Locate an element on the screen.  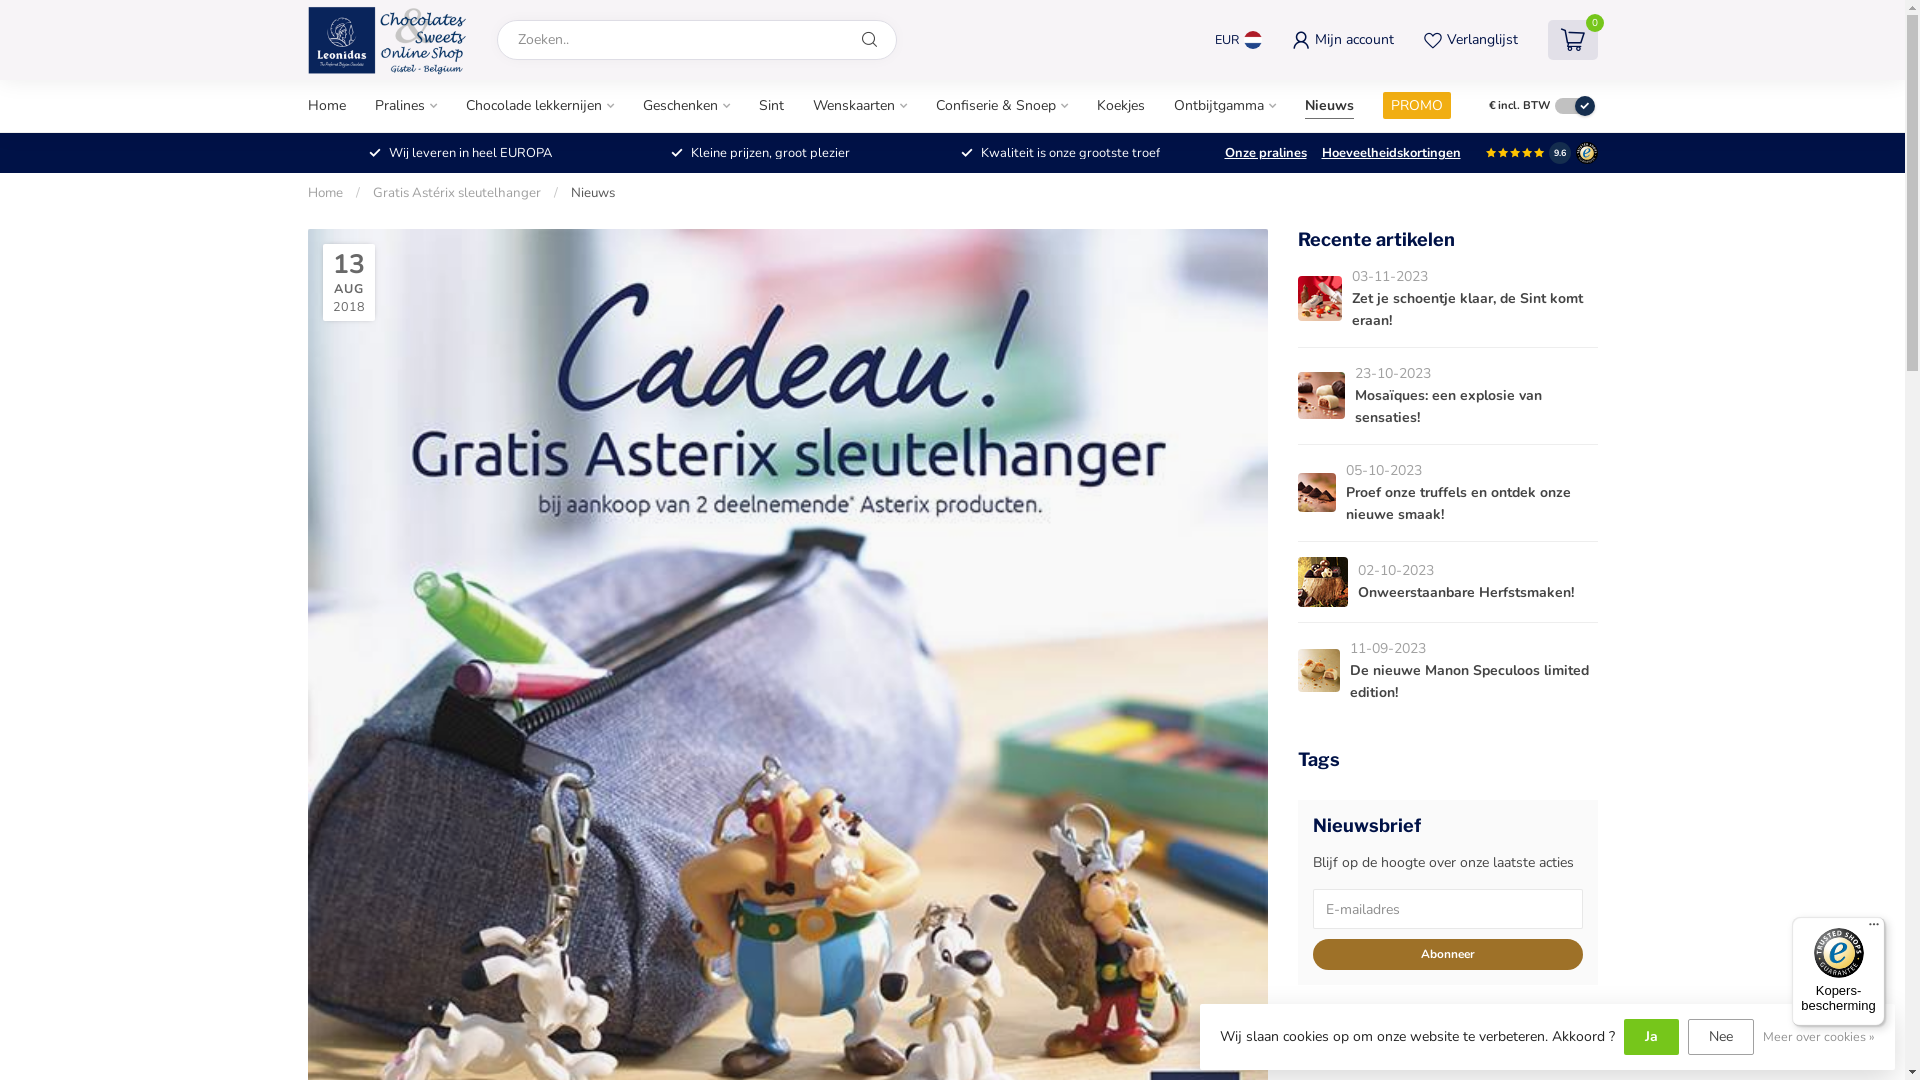
Home is located at coordinates (327, 106).